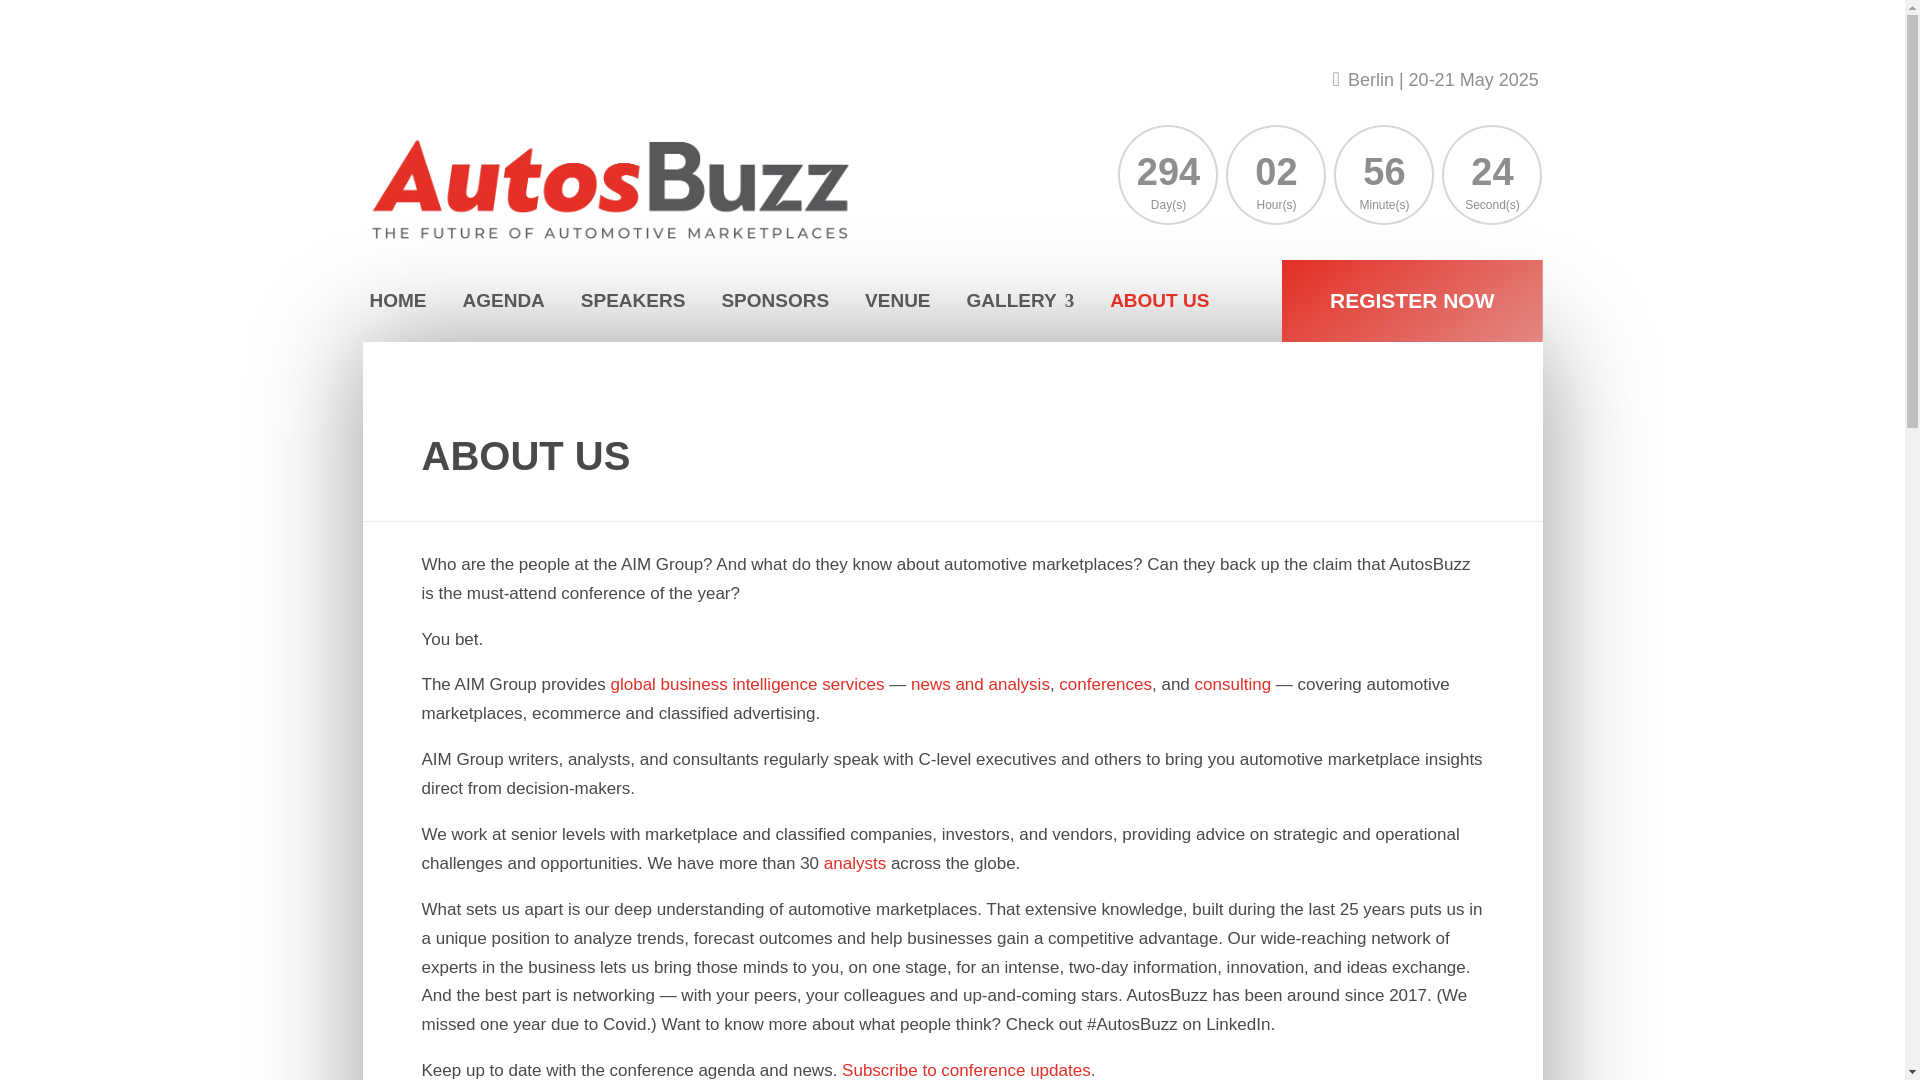  I want to click on AutosBuzz-Tagline, so click(640, 158).